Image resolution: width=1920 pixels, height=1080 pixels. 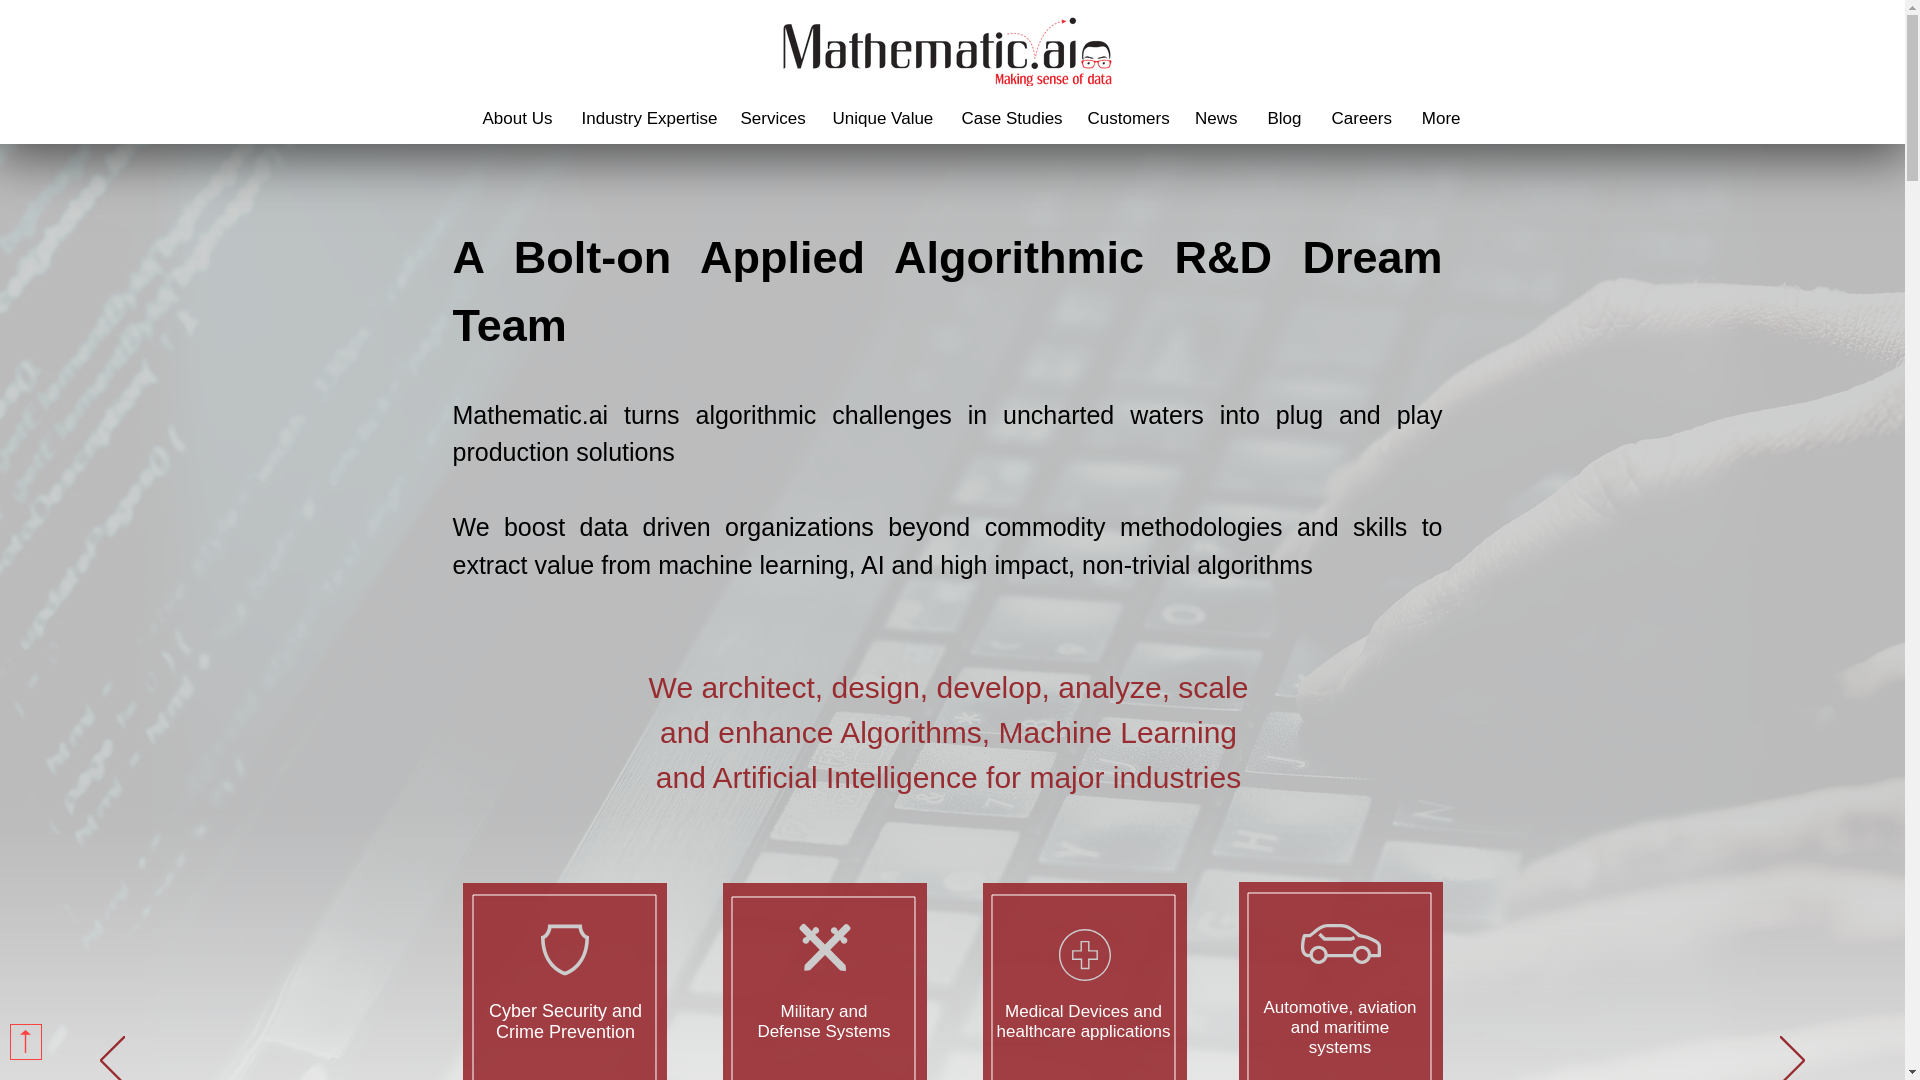 What do you see at coordinates (1008, 118) in the screenshot?
I see `Case Studies` at bounding box center [1008, 118].